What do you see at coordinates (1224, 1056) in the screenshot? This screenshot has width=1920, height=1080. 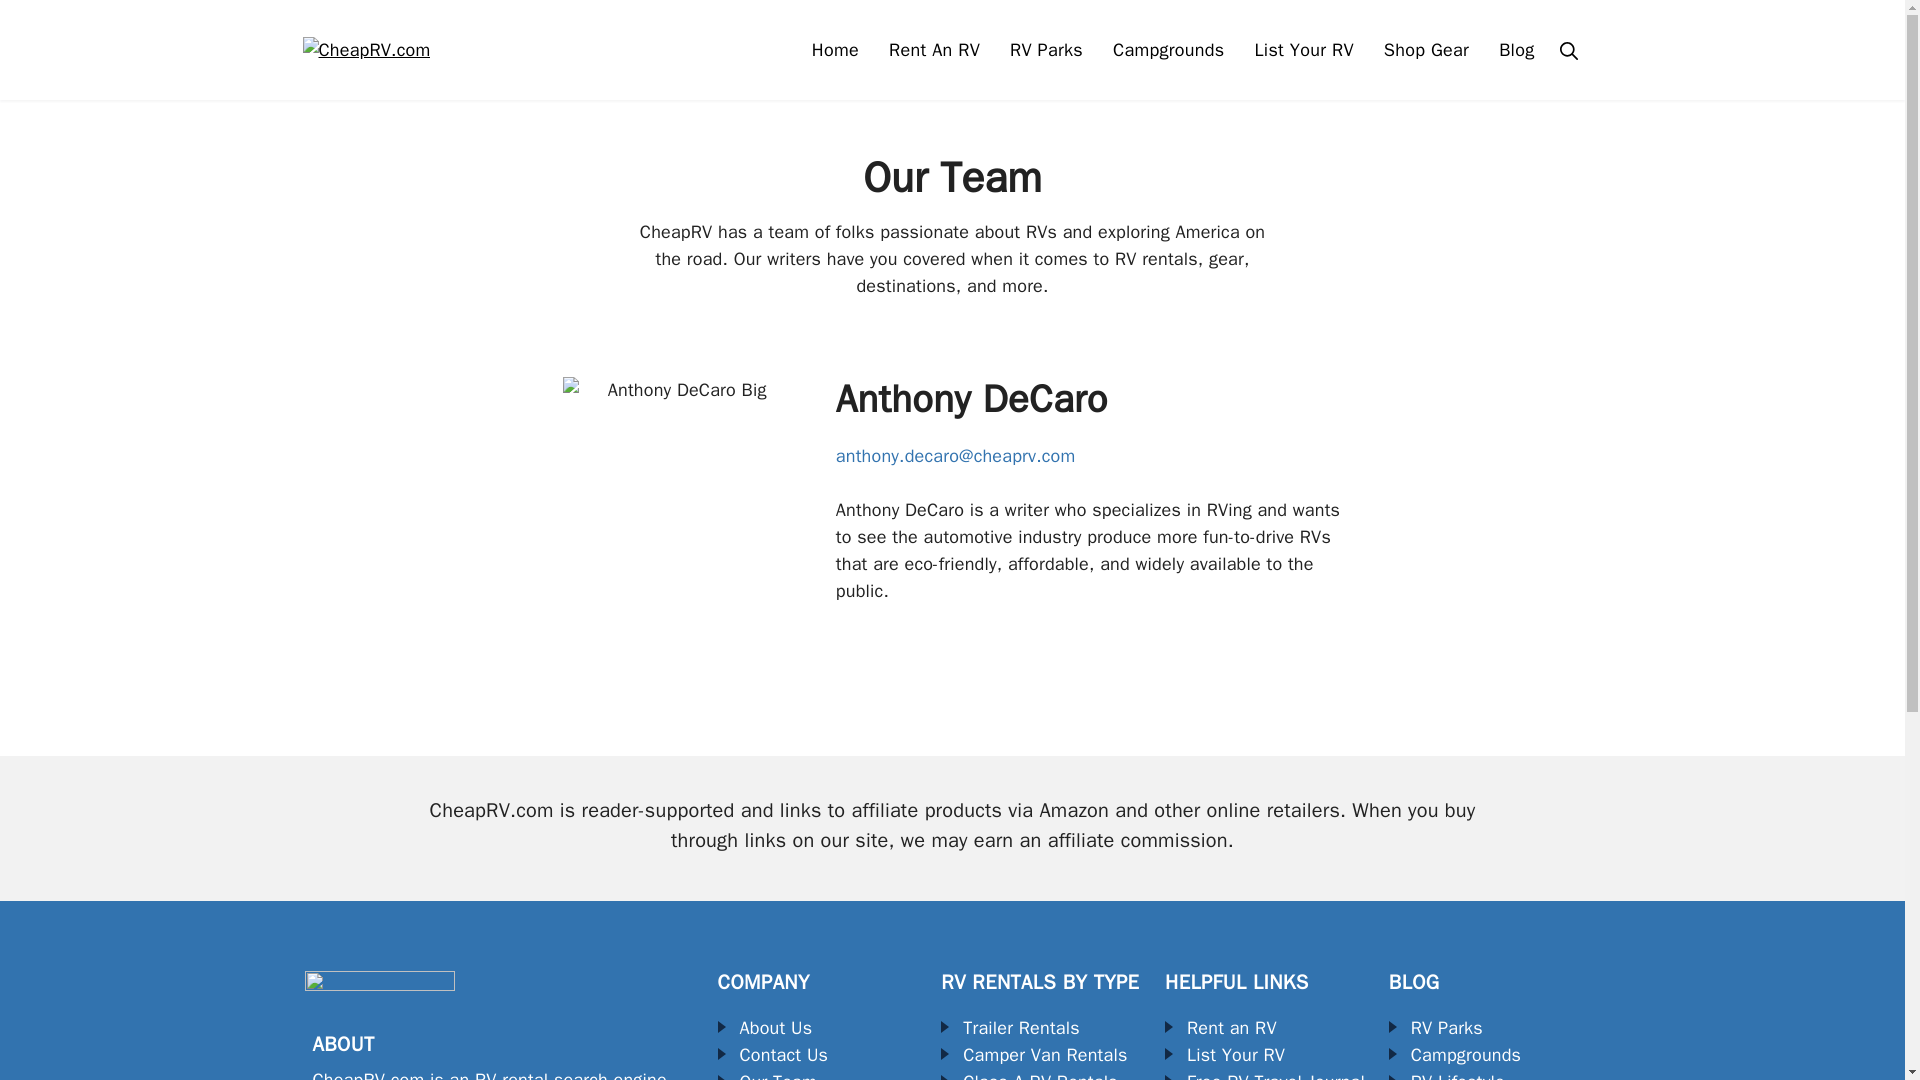 I see `List Your RV` at bounding box center [1224, 1056].